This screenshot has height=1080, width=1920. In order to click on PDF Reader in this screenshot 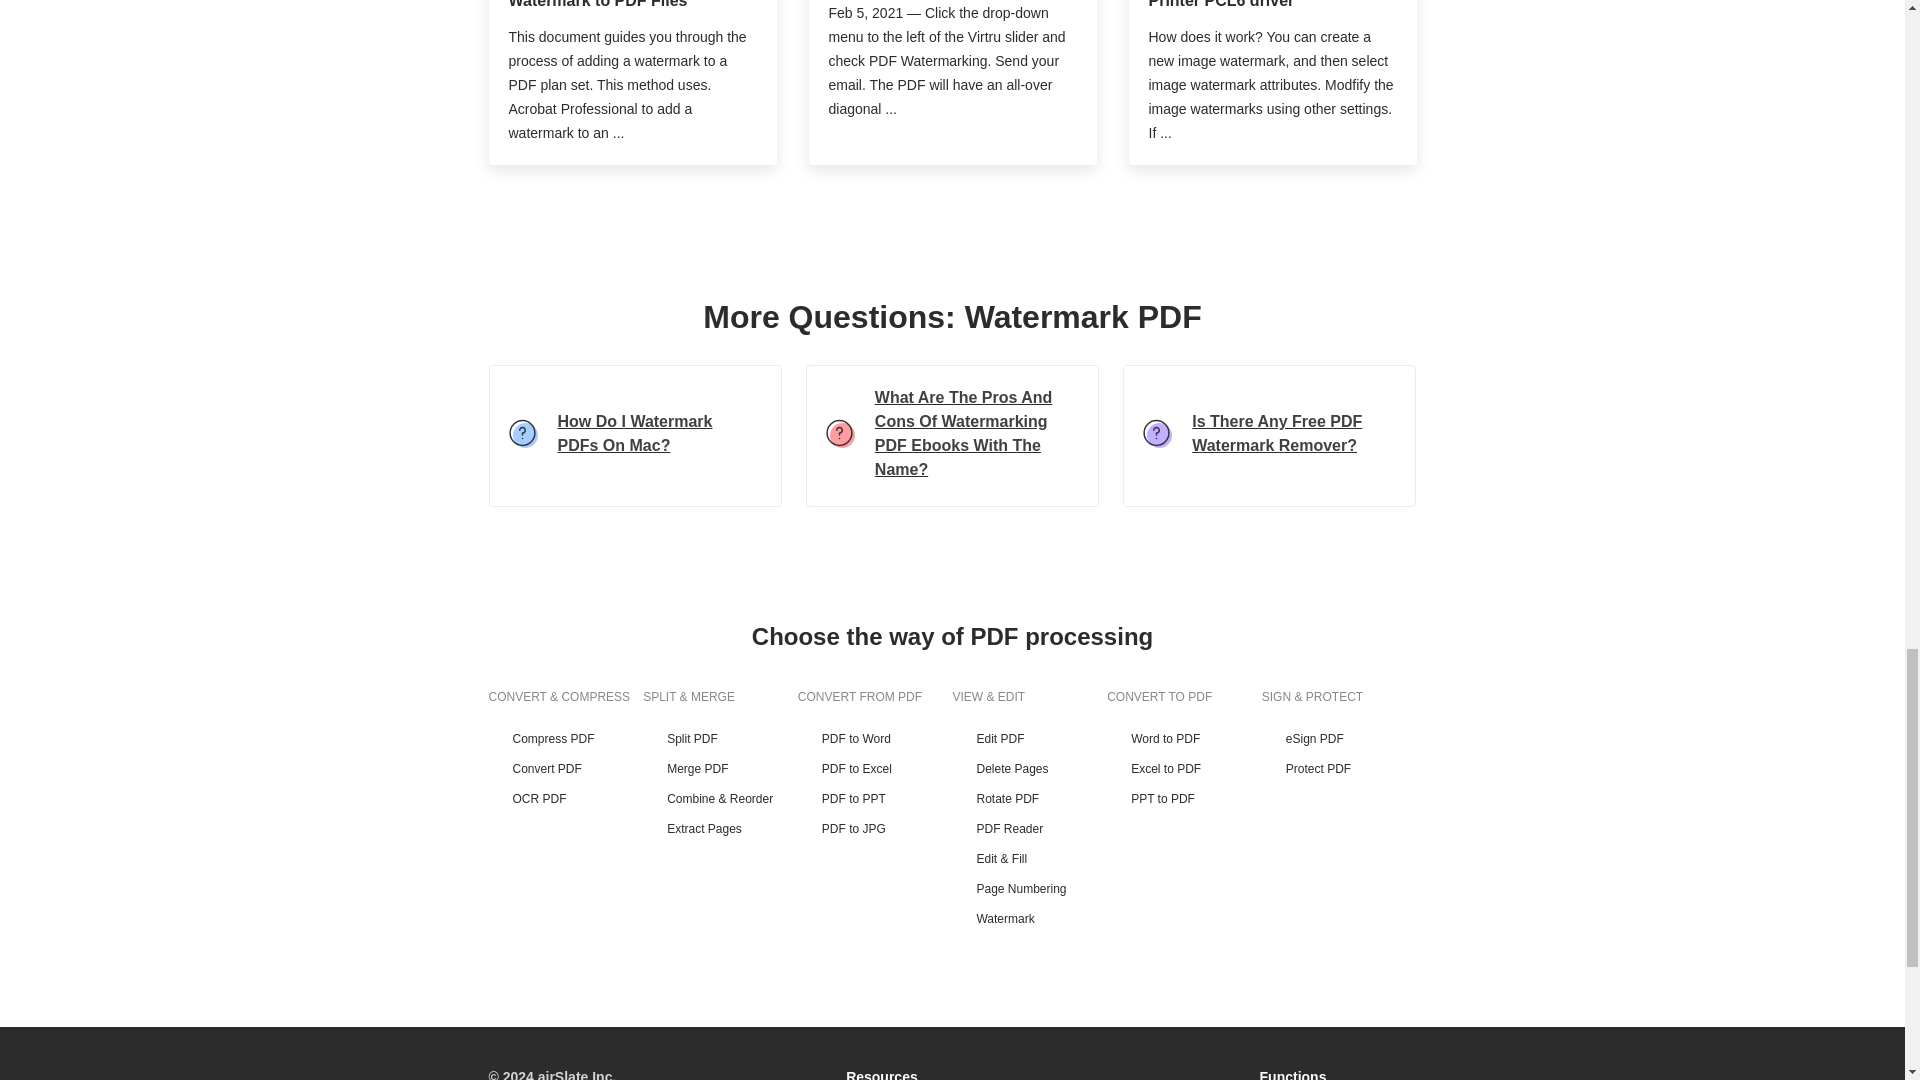, I will do `click(1030, 828)`.